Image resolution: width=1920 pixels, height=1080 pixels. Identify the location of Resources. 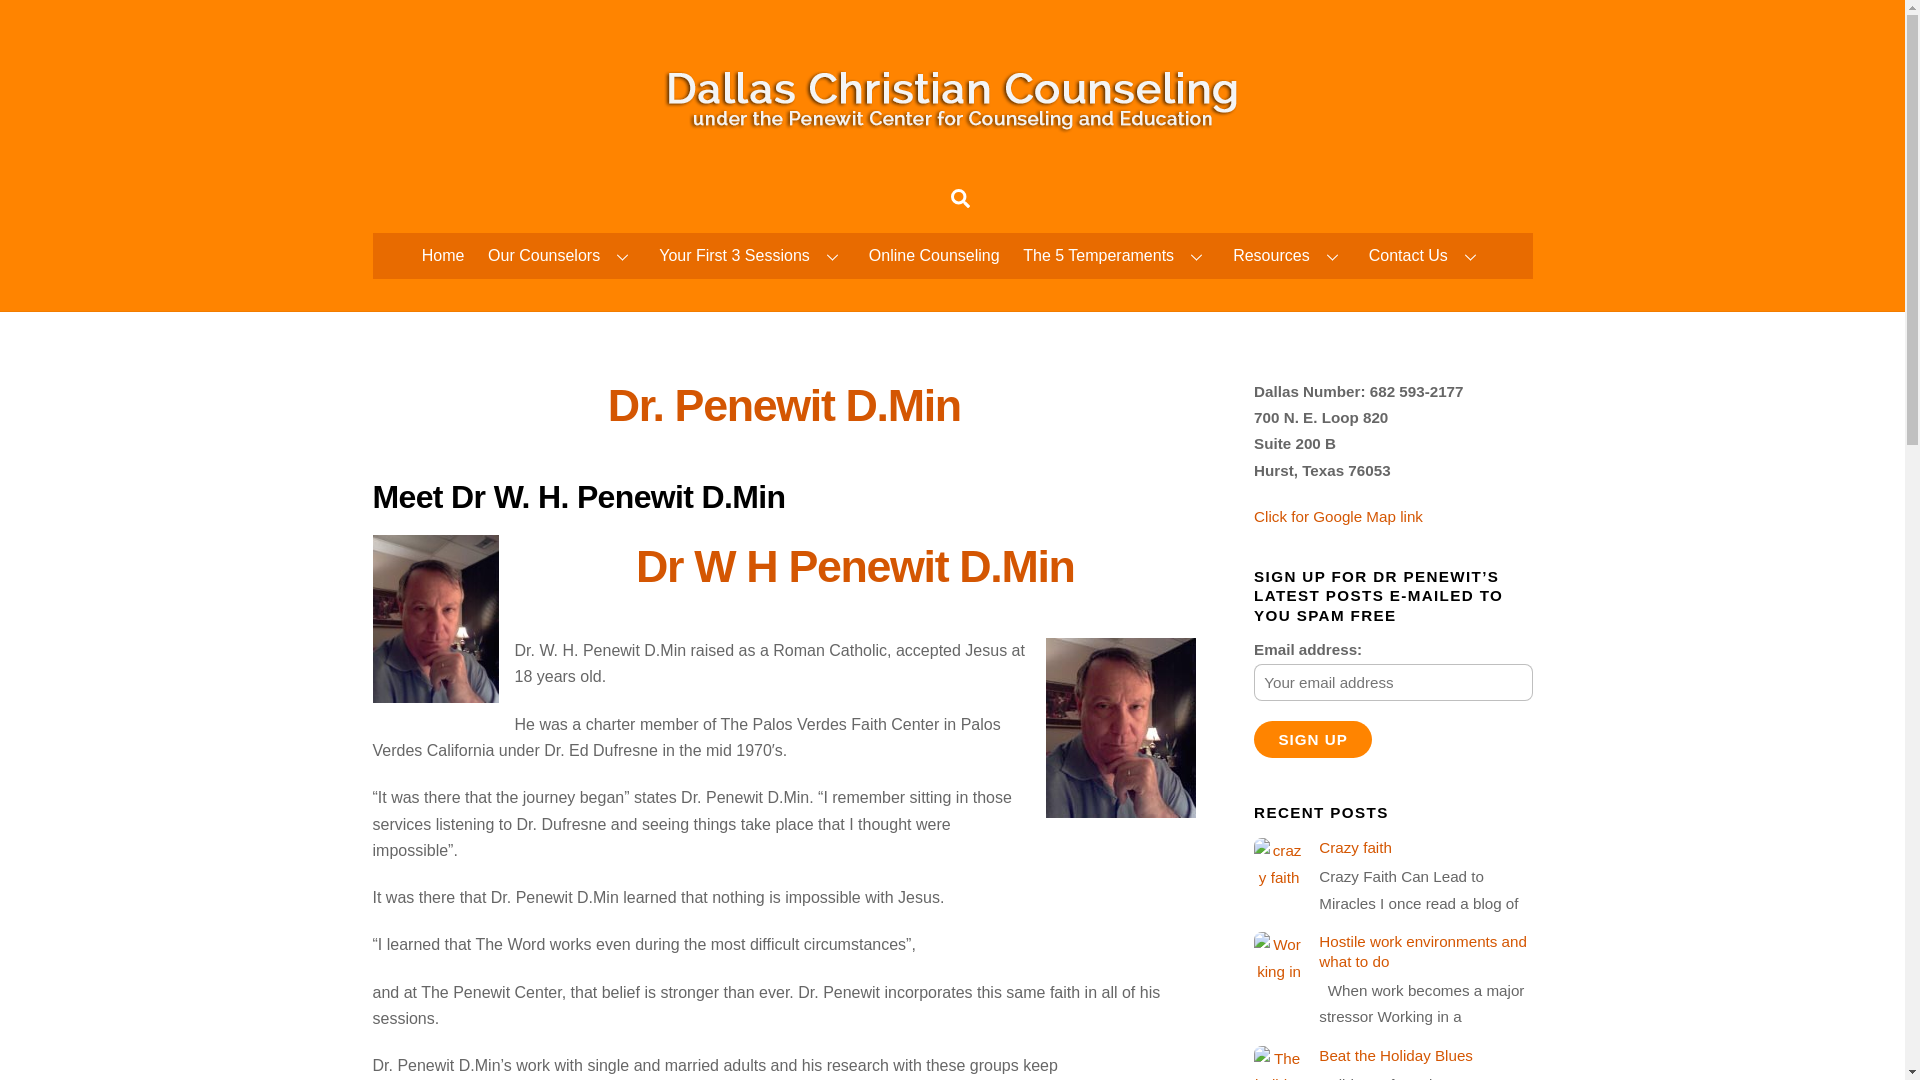
(1290, 256).